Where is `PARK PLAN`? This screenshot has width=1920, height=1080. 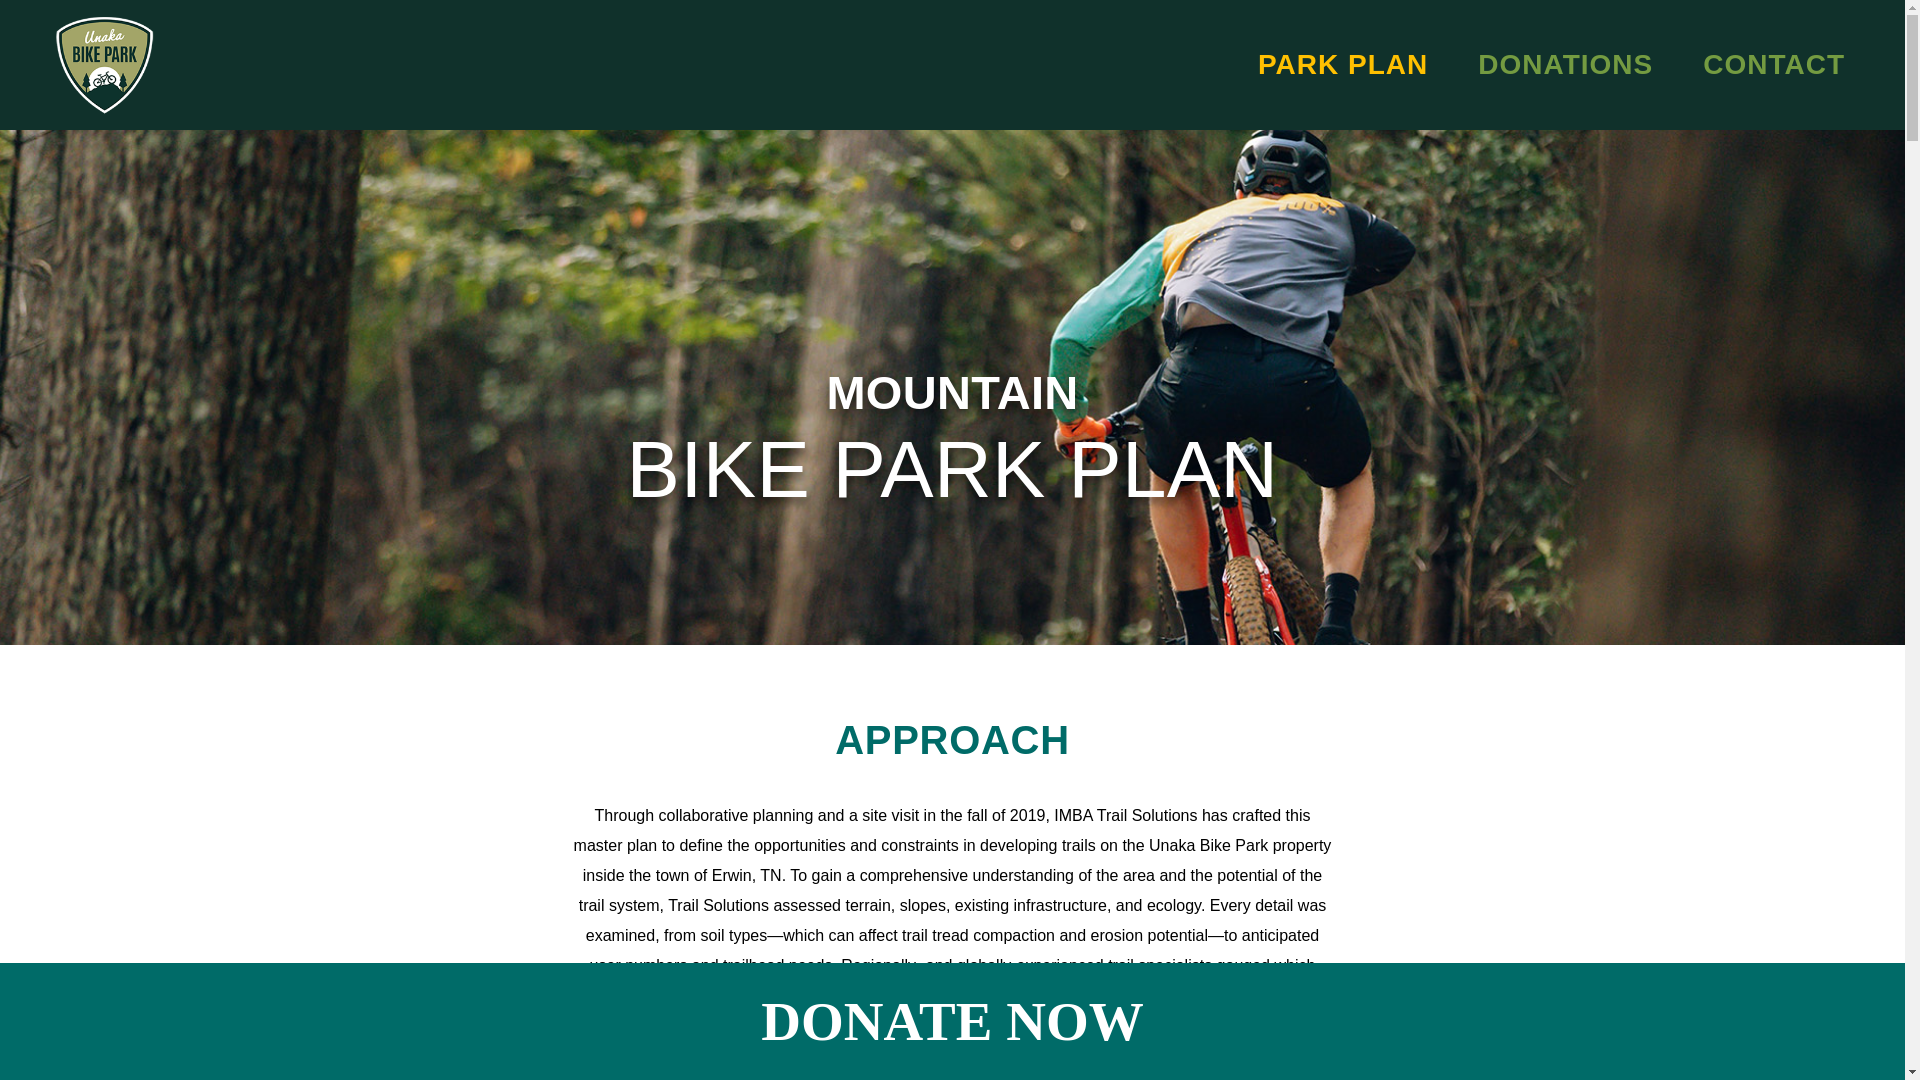 PARK PLAN is located at coordinates (1342, 64).